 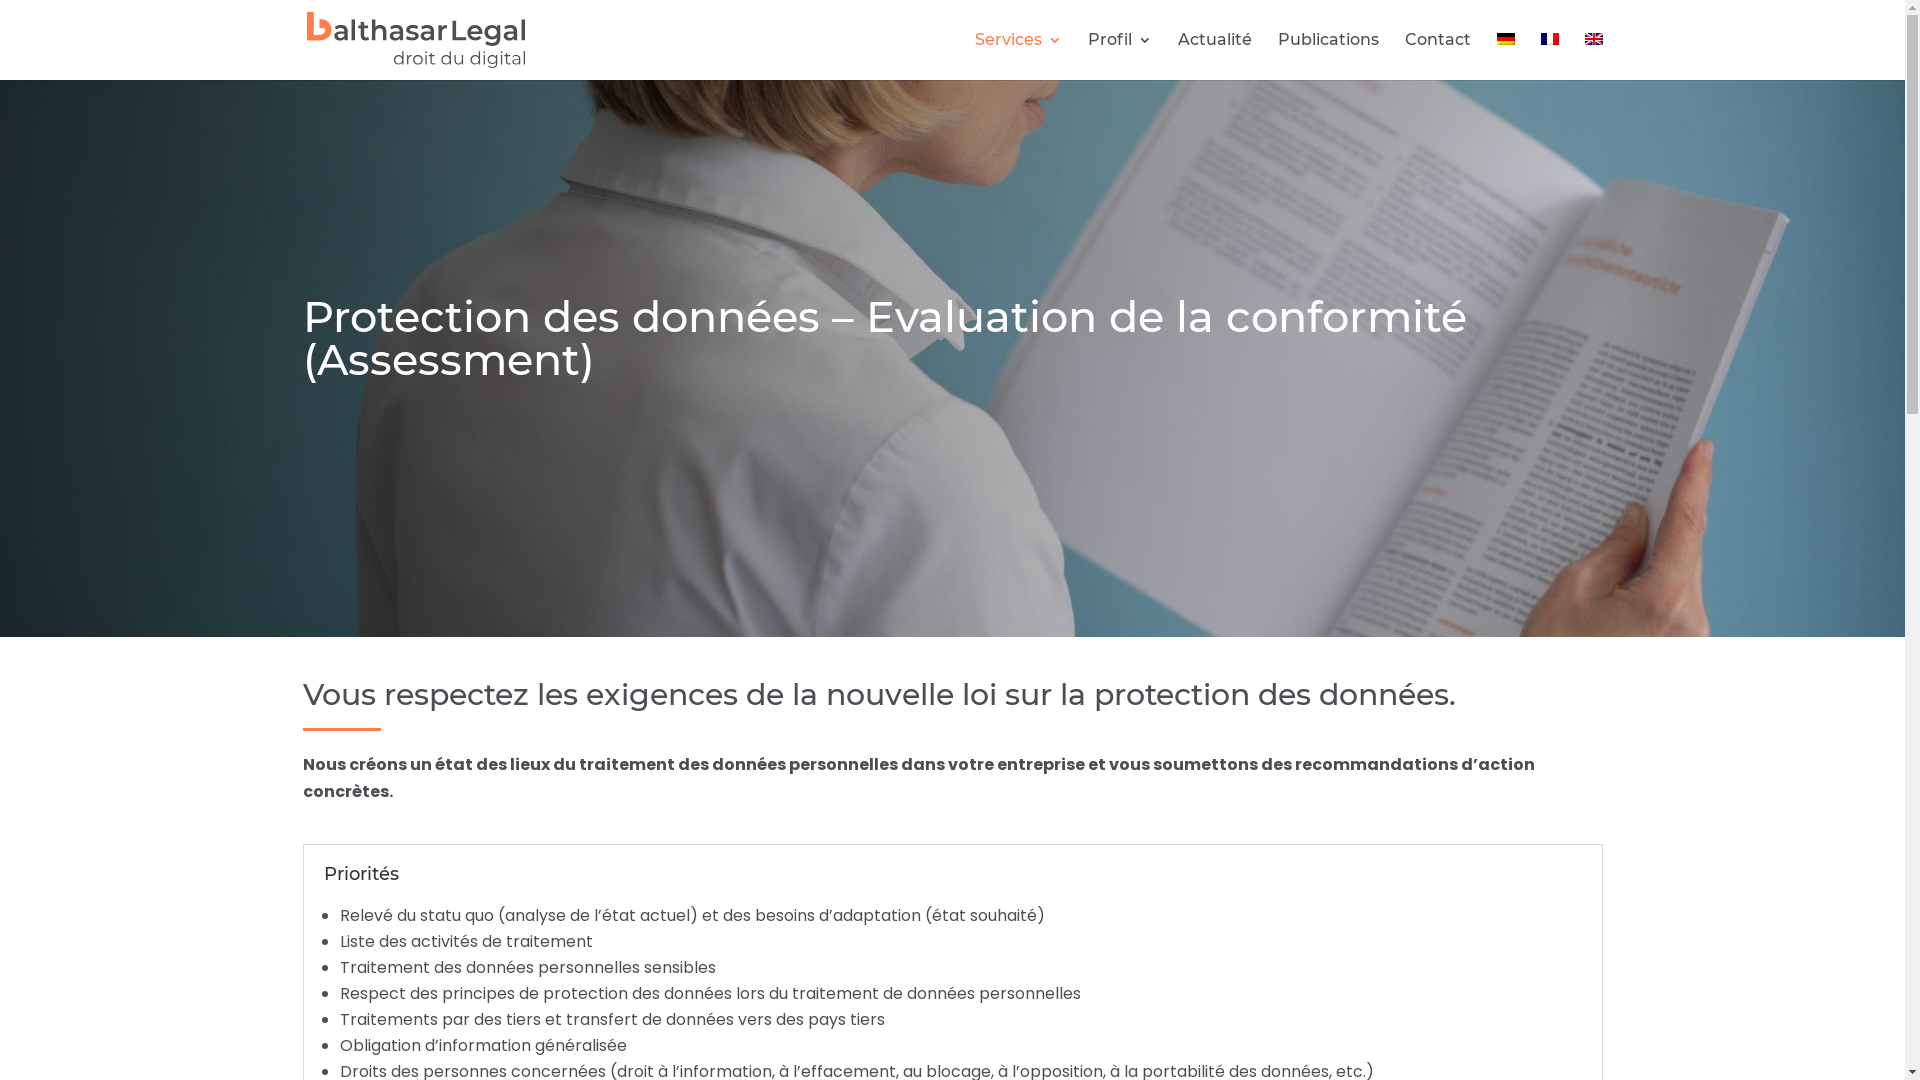 I want to click on Publications, so click(x=1328, y=56).